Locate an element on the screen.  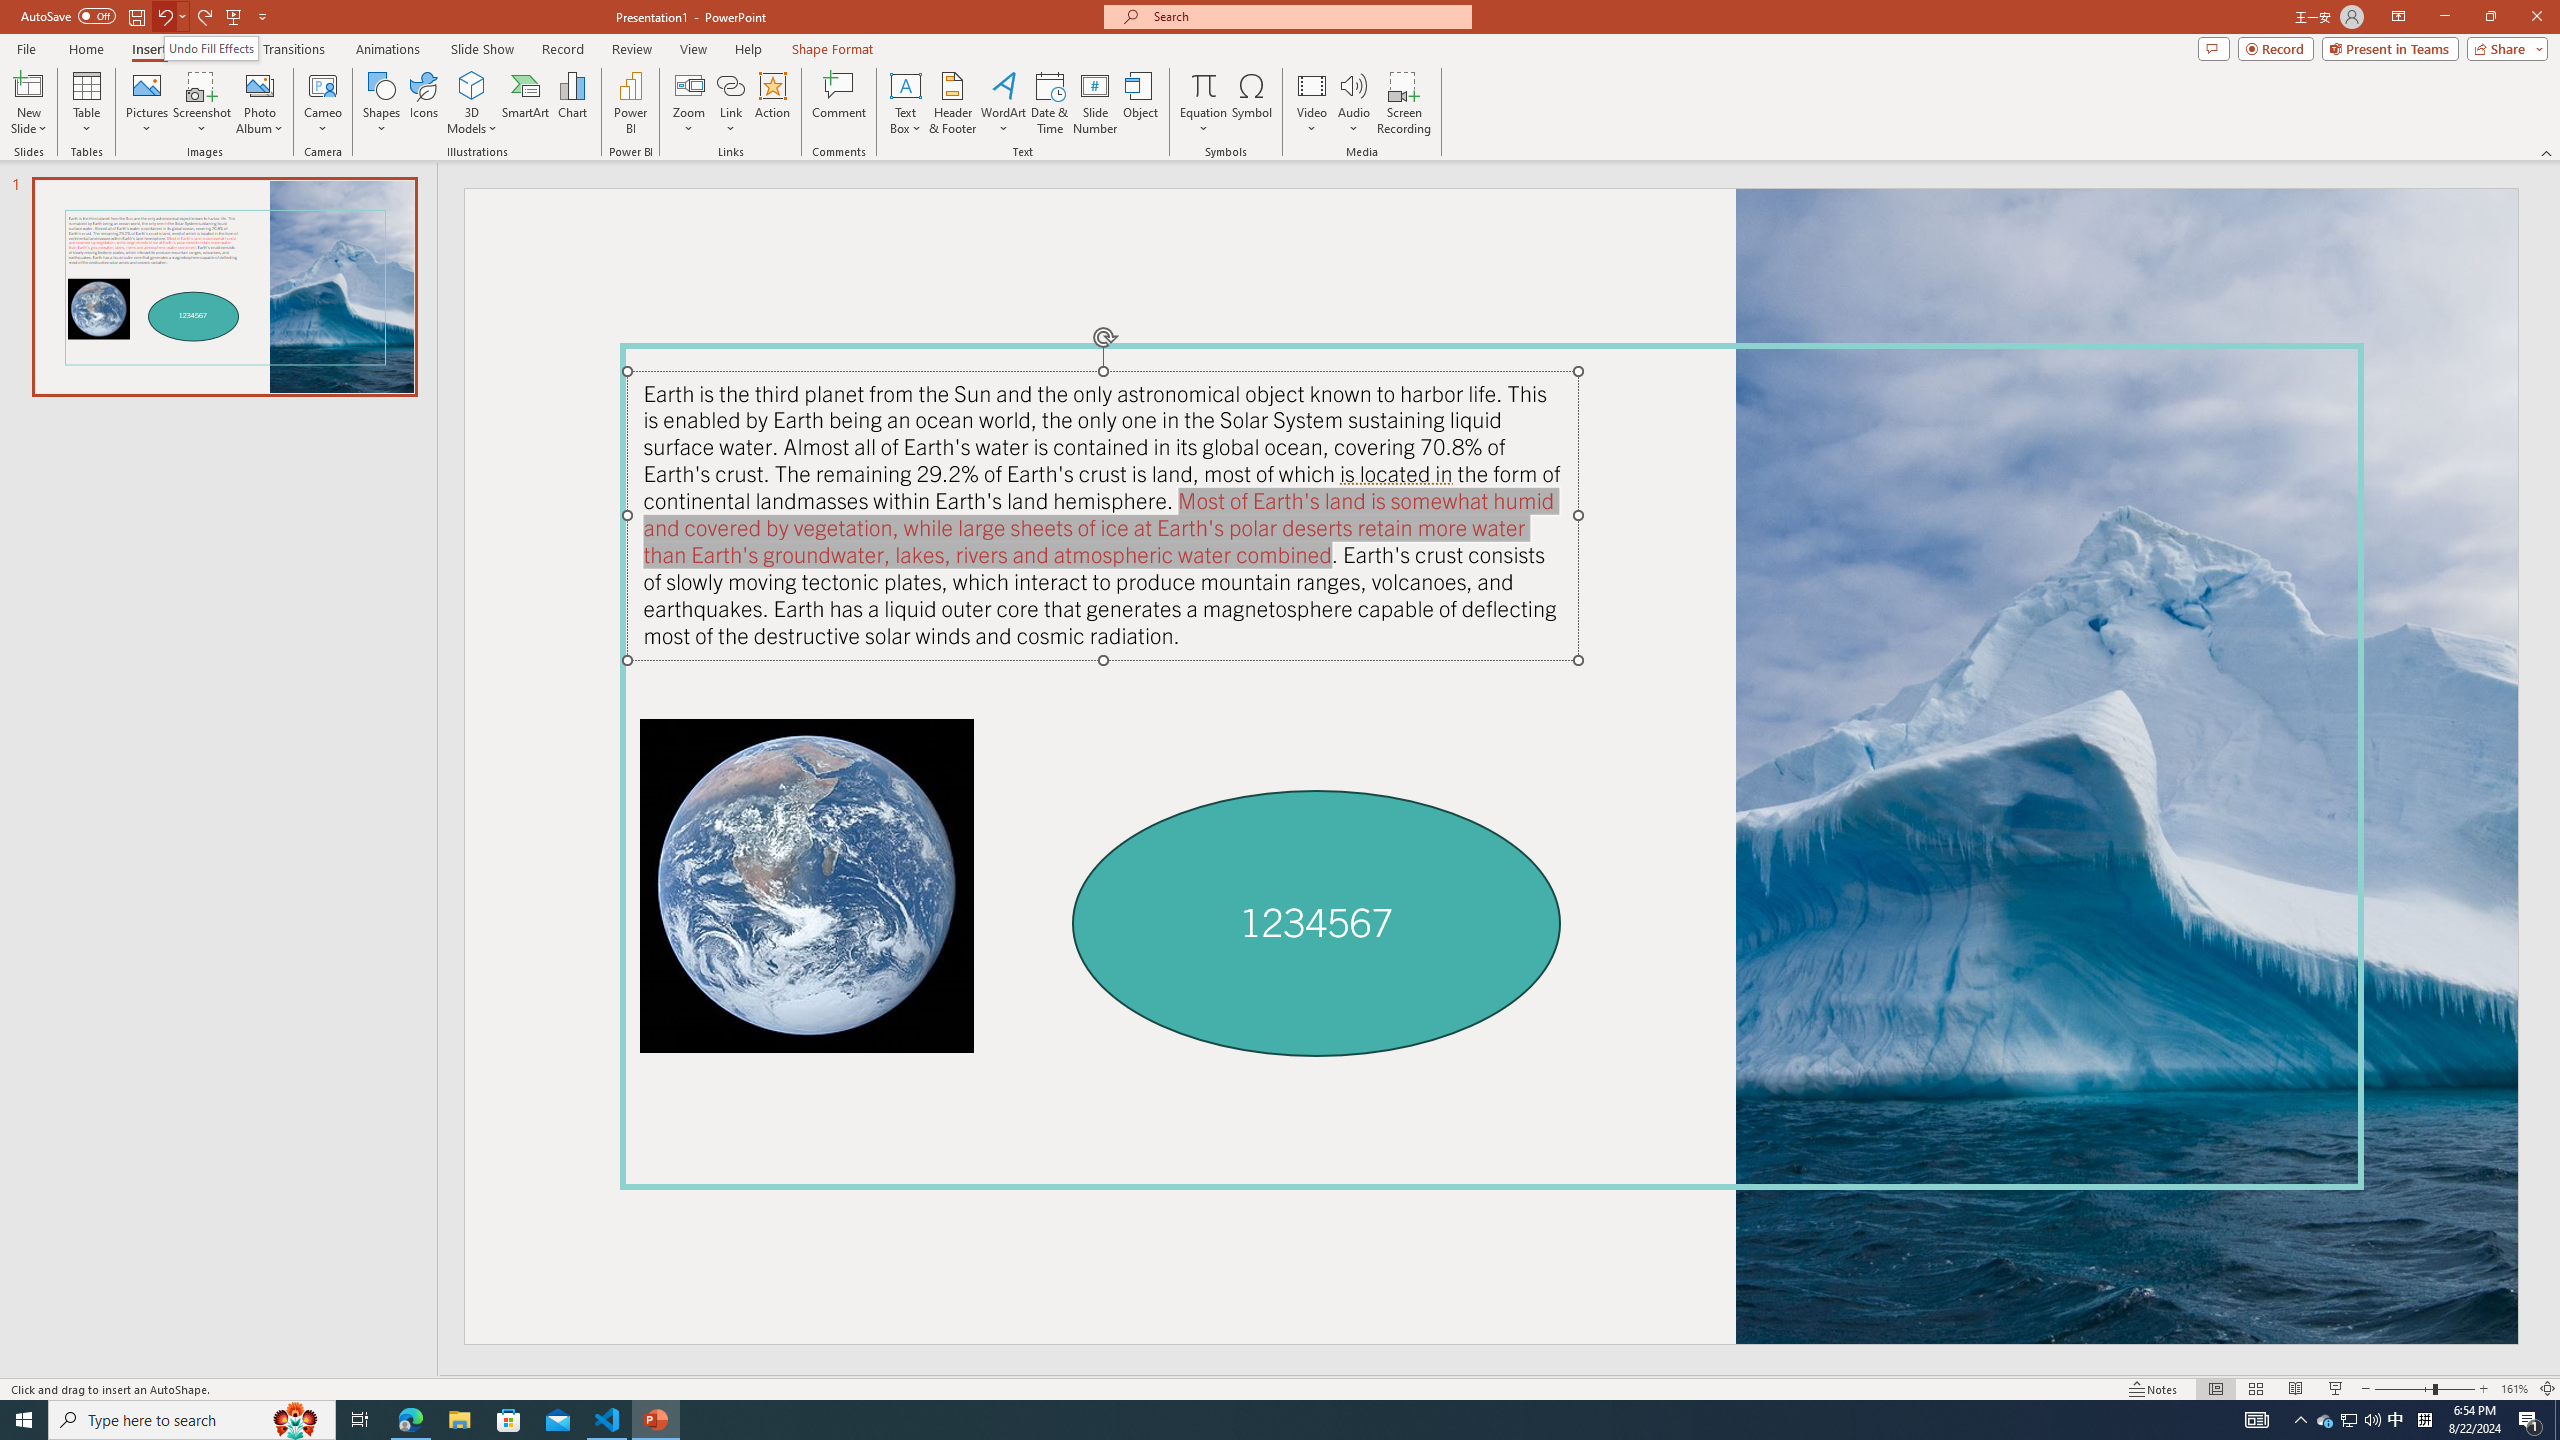
Date & Time... is located at coordinates (1050, 103).